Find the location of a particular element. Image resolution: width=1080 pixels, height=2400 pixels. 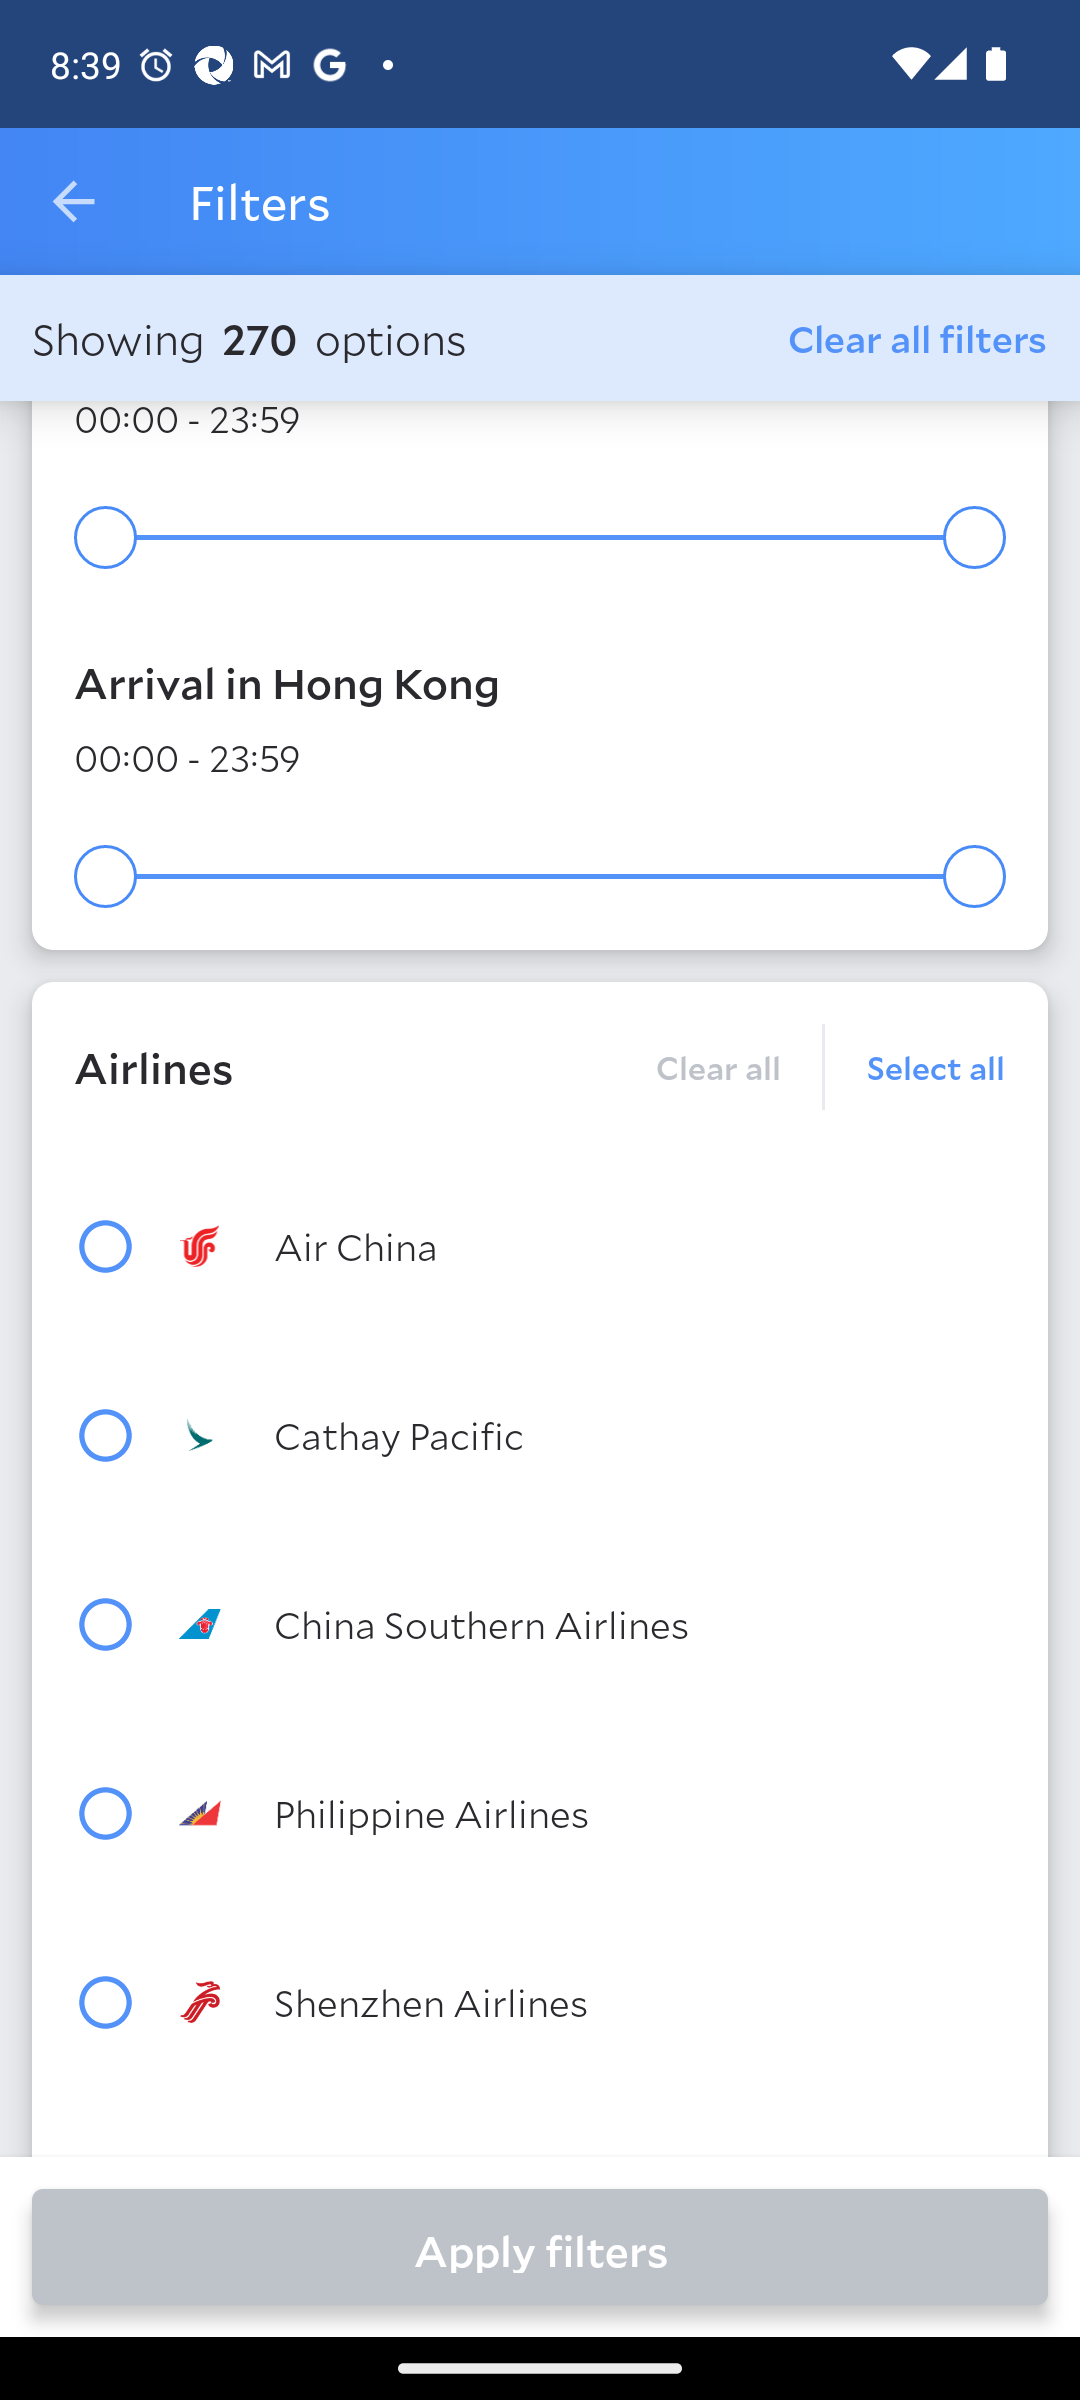

Clear all filters is located at coordinates (918, 337).